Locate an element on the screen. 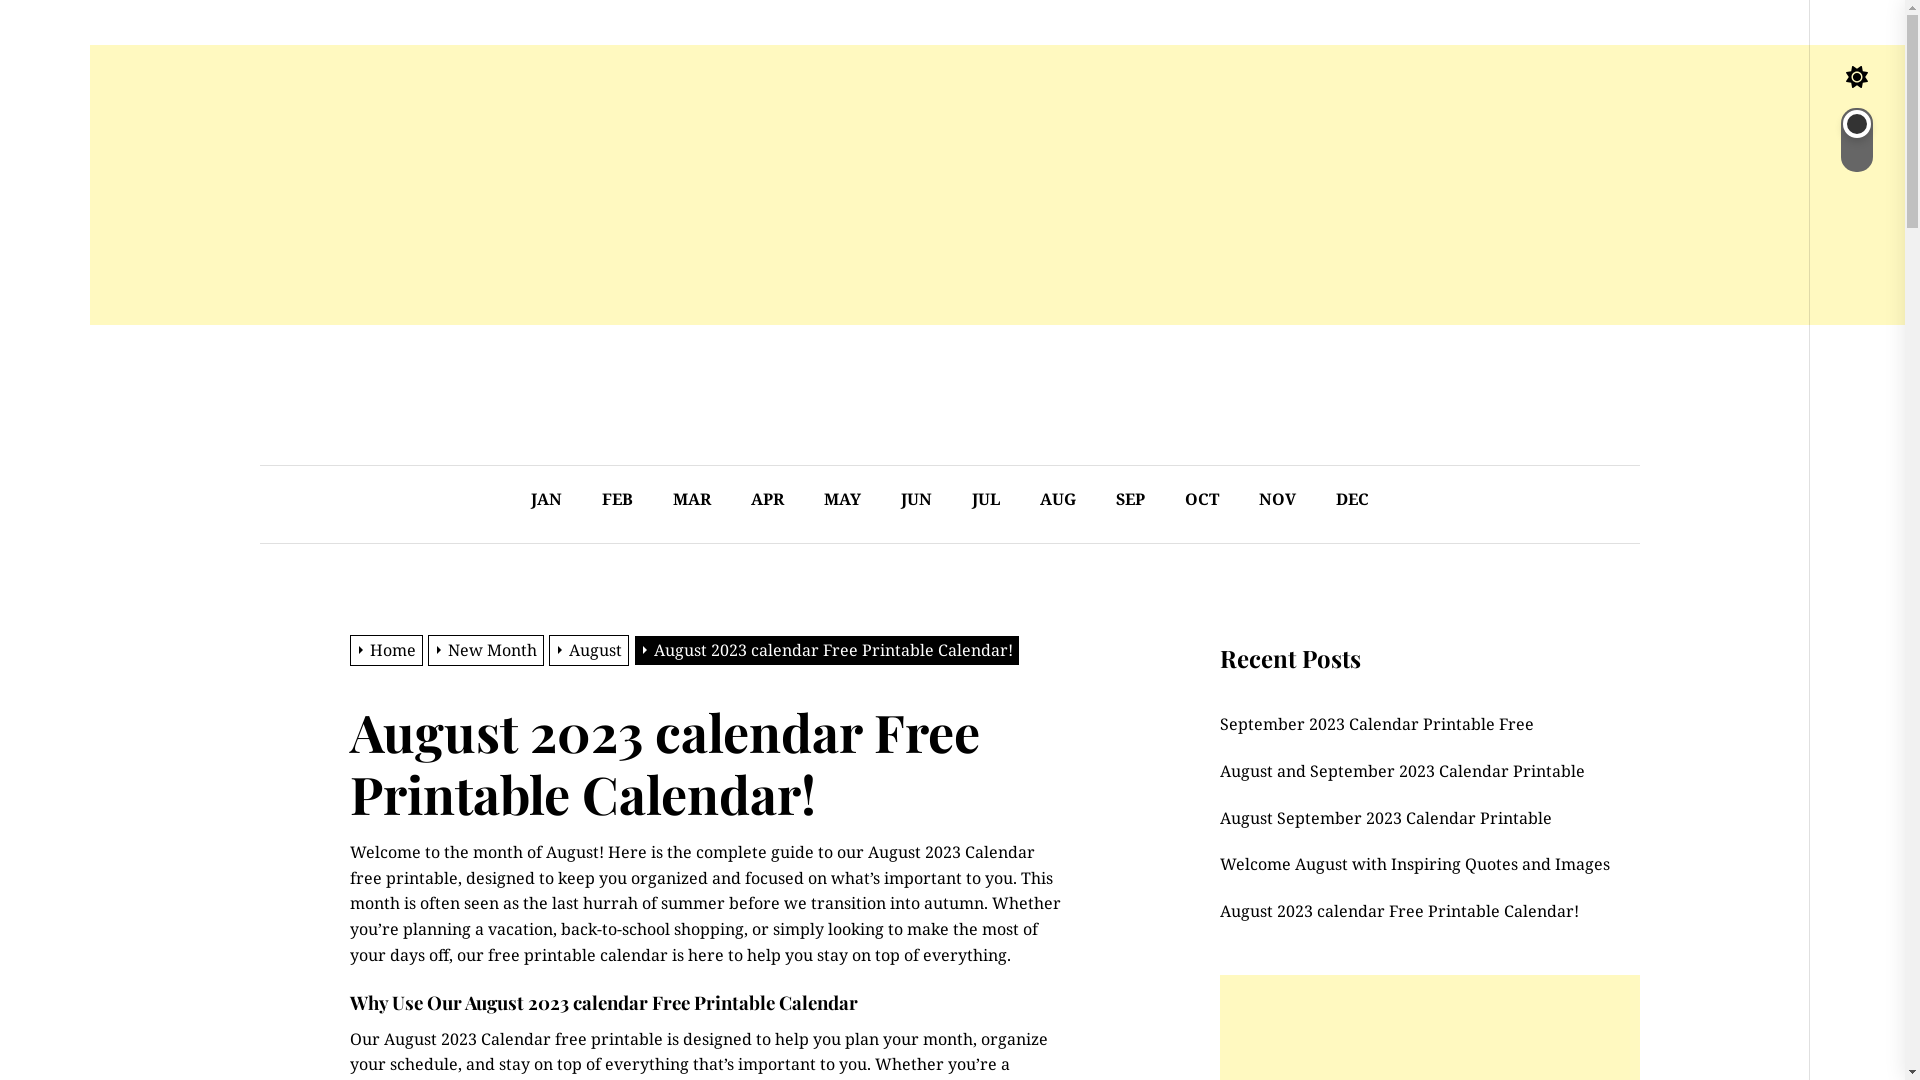 This screenshot has width=1920, height=1080. FEB is located at coordinates (618, 500).